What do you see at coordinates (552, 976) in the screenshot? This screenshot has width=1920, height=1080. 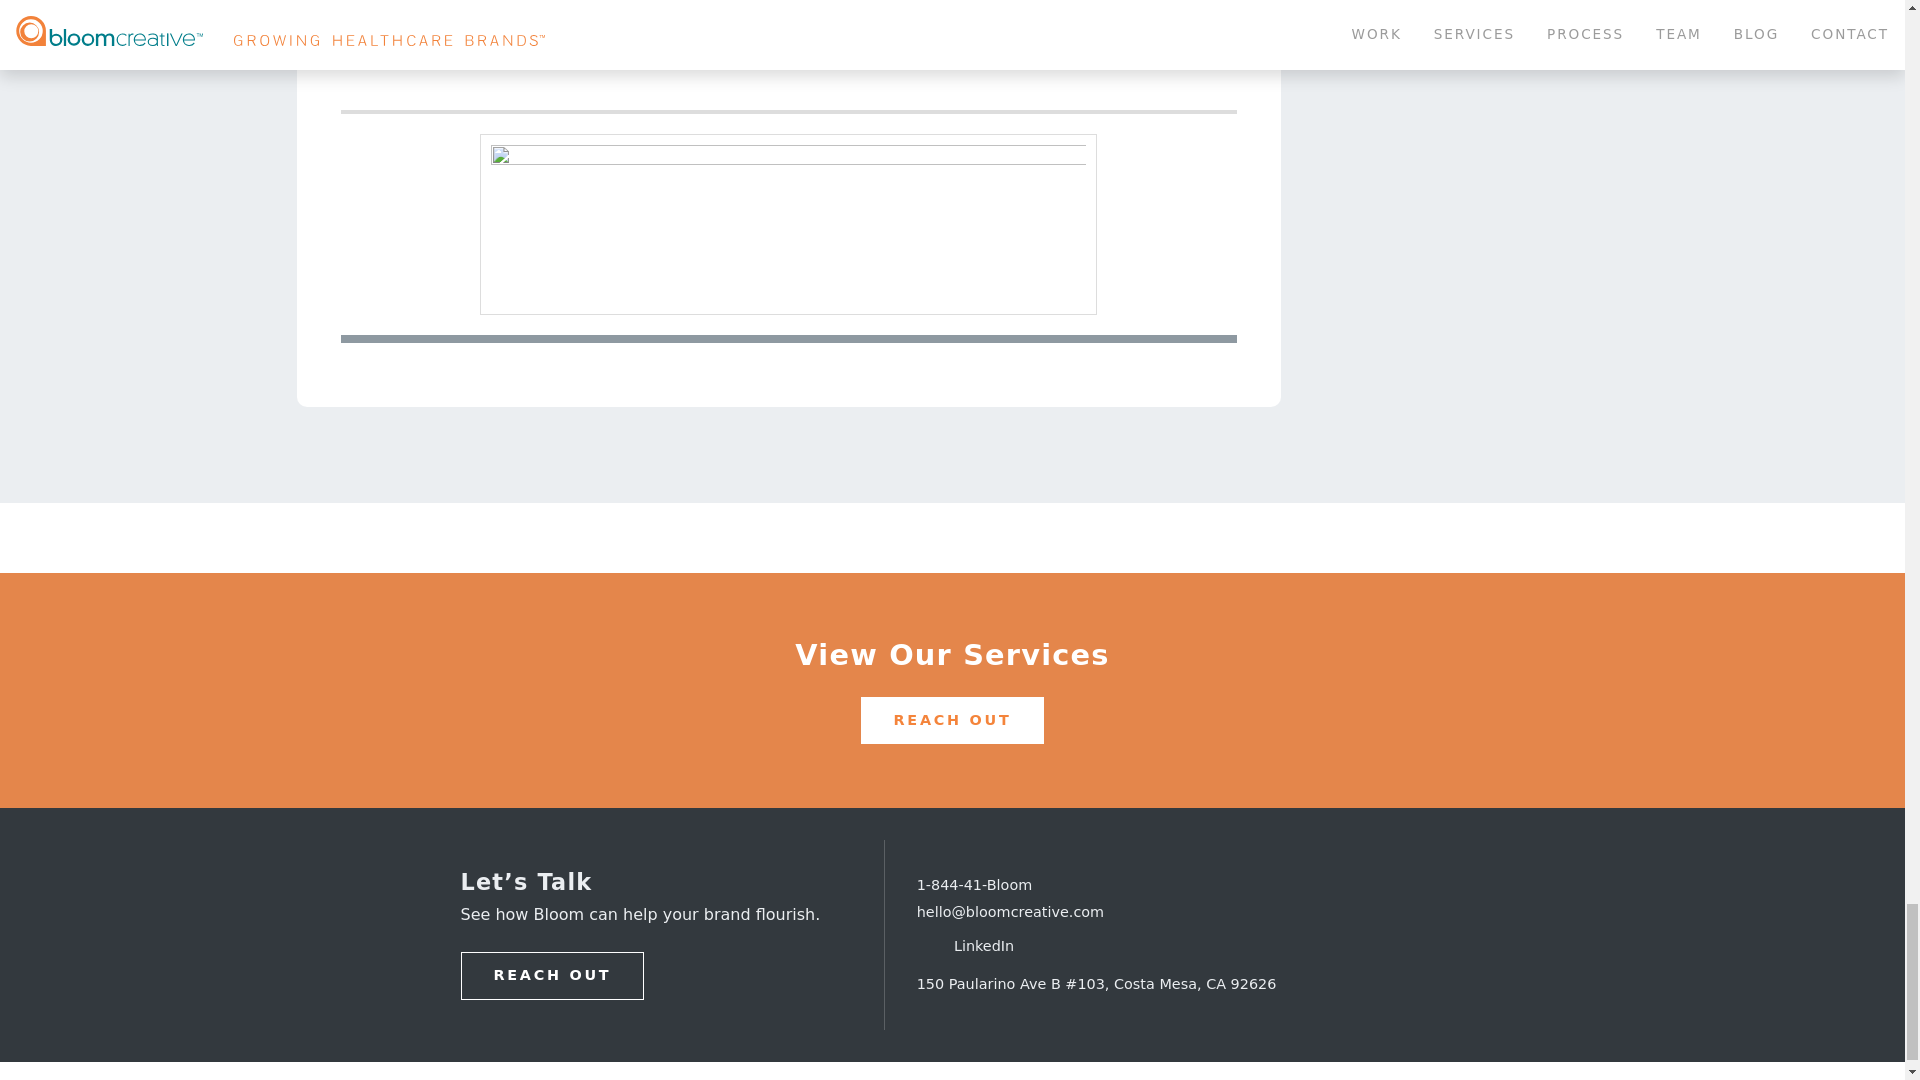 I see `REACH OUT` at bounding box center [552, 976].